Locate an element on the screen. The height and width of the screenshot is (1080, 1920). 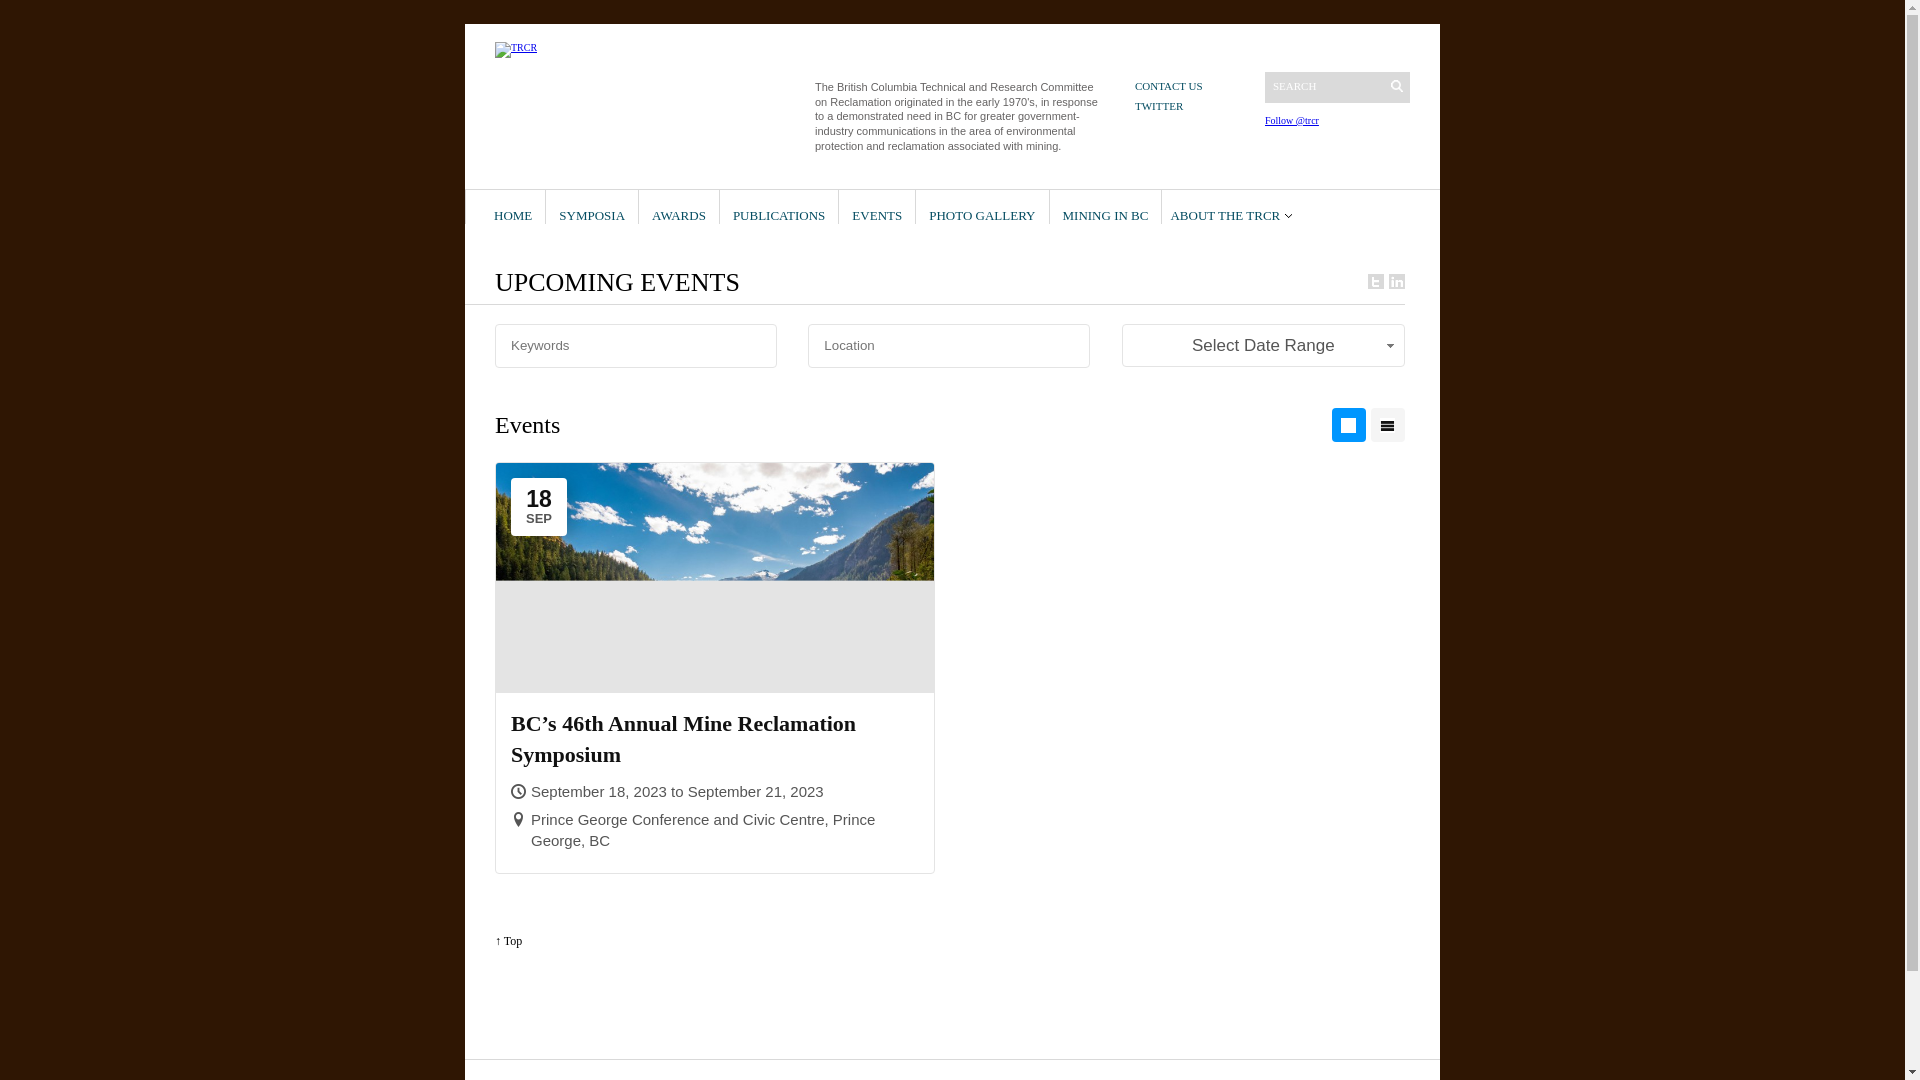
TWITTER is located at coordinates (1159, 106).